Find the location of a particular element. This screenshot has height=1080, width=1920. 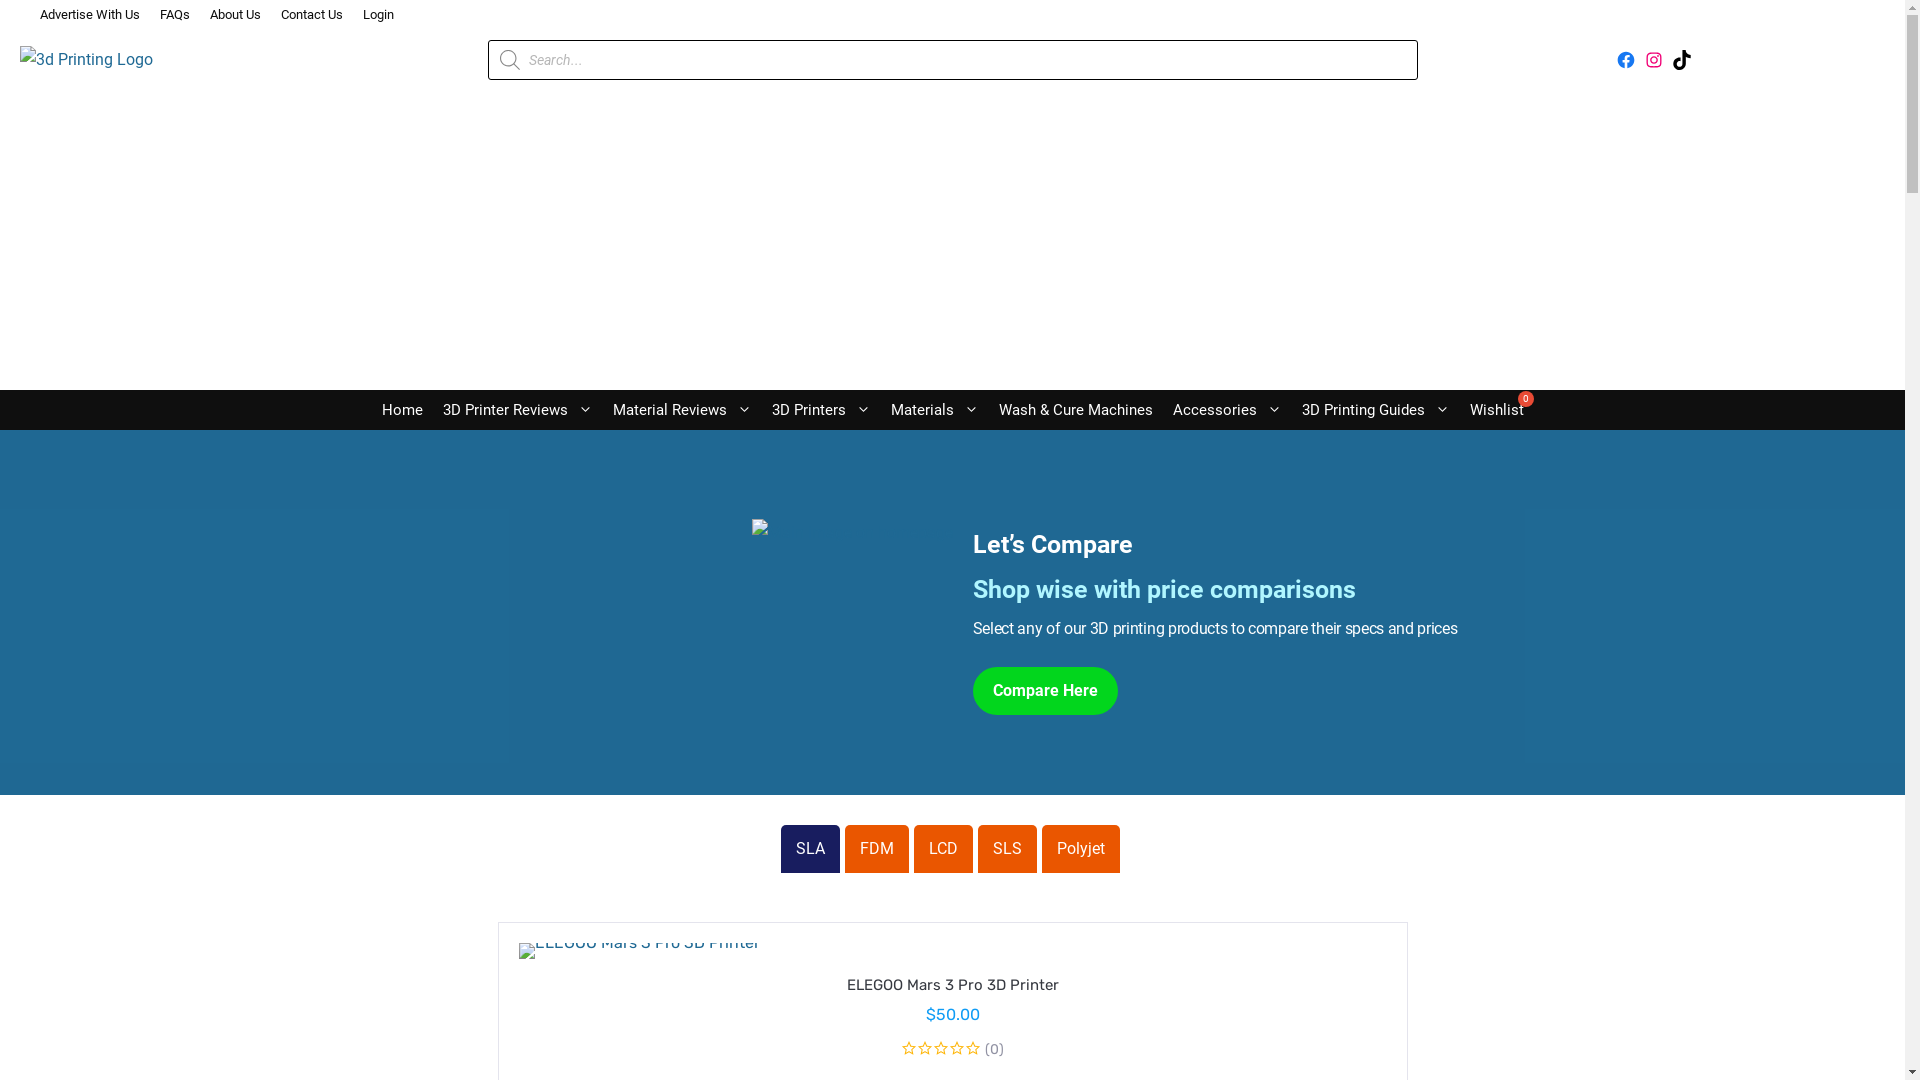

Facebook is located at coordinates (1626, 60).